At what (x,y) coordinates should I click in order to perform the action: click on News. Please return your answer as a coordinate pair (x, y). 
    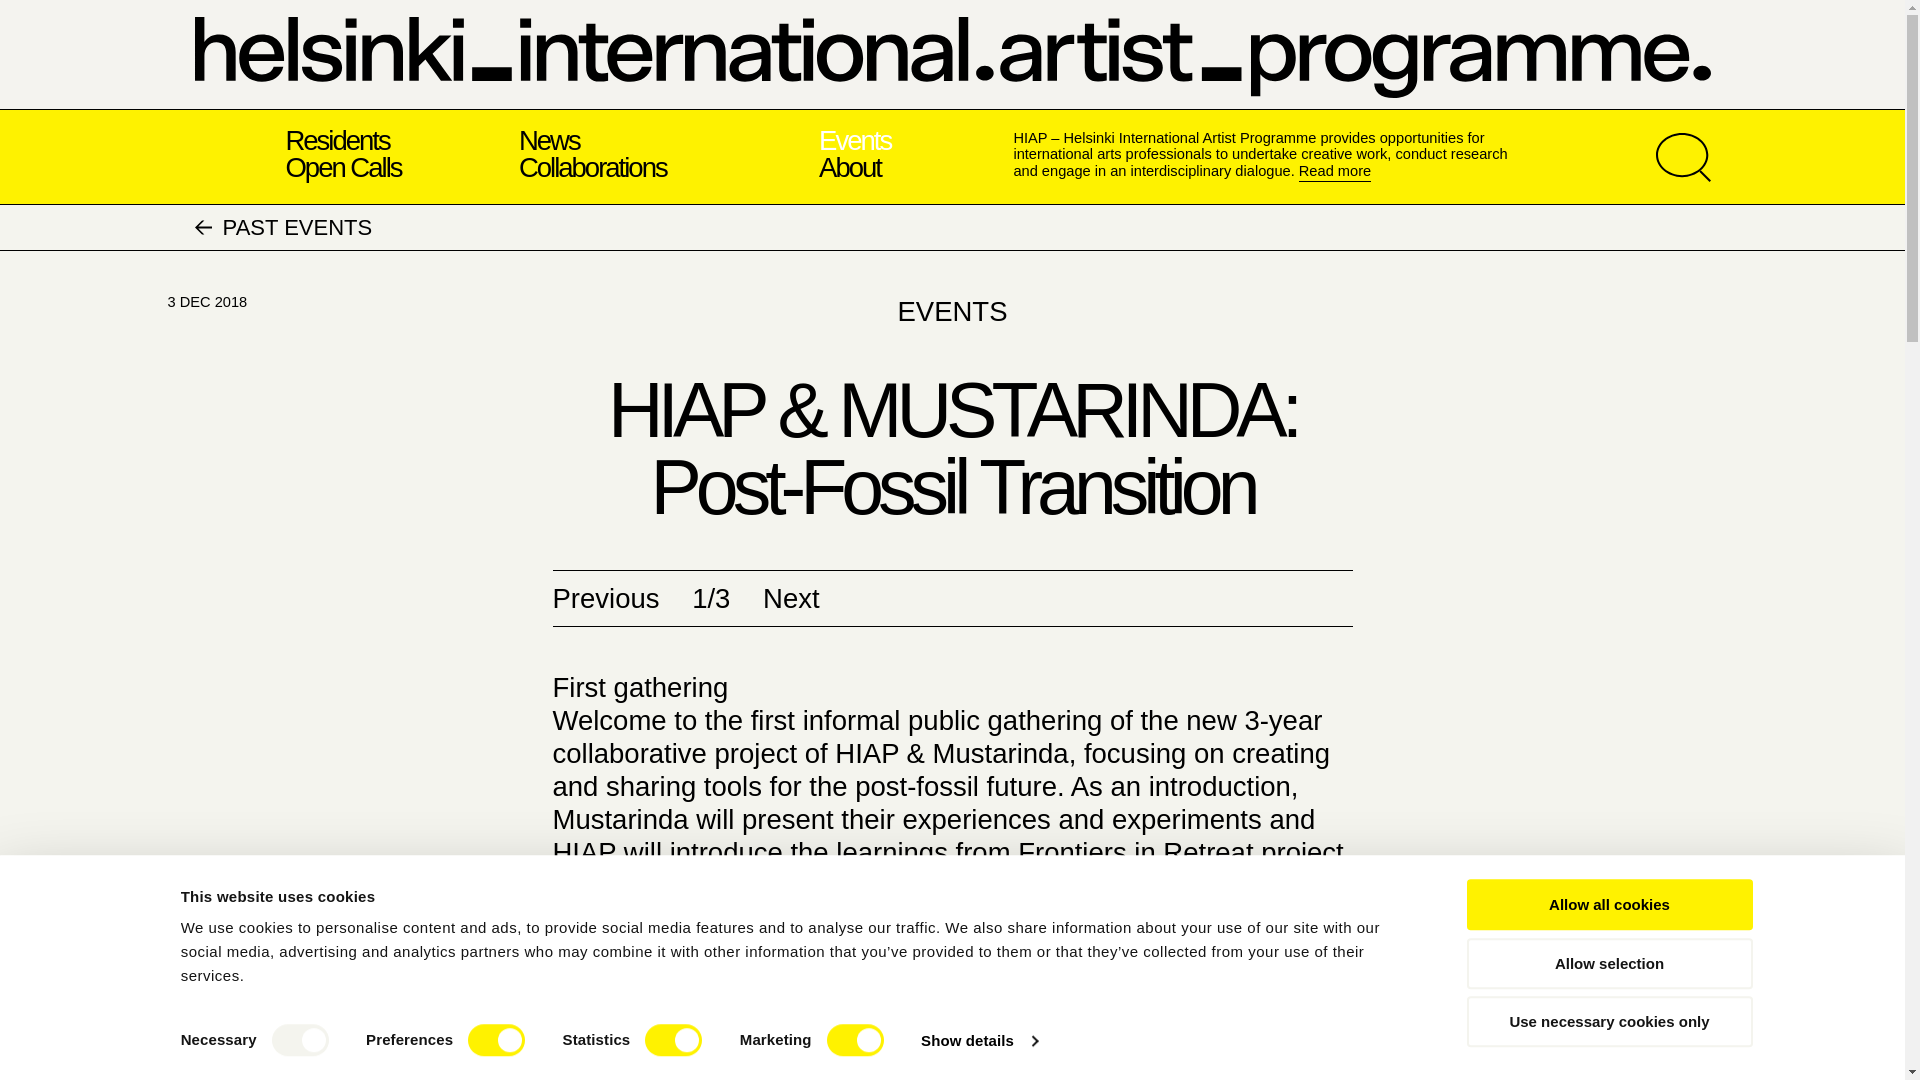
    Looking at the image, I should click on (548, 140).